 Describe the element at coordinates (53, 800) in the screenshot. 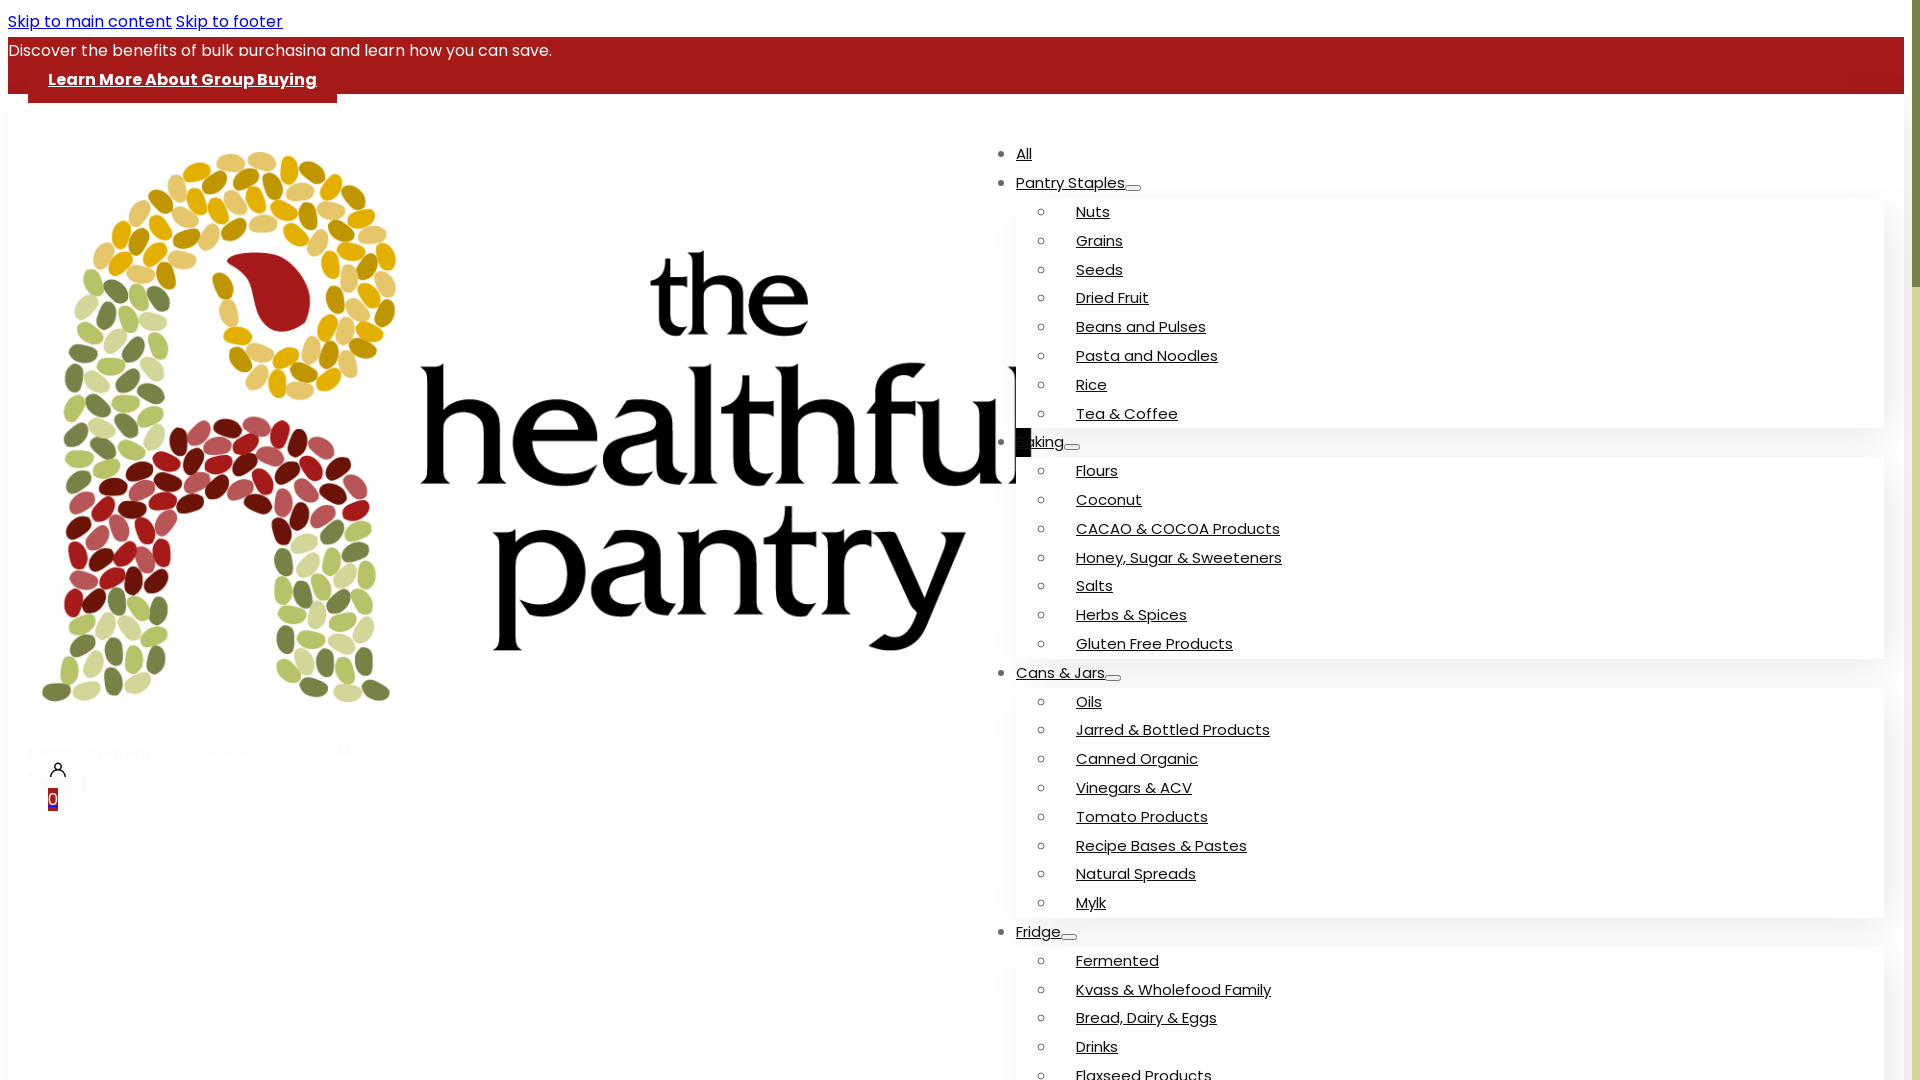

I see `0` at that location.